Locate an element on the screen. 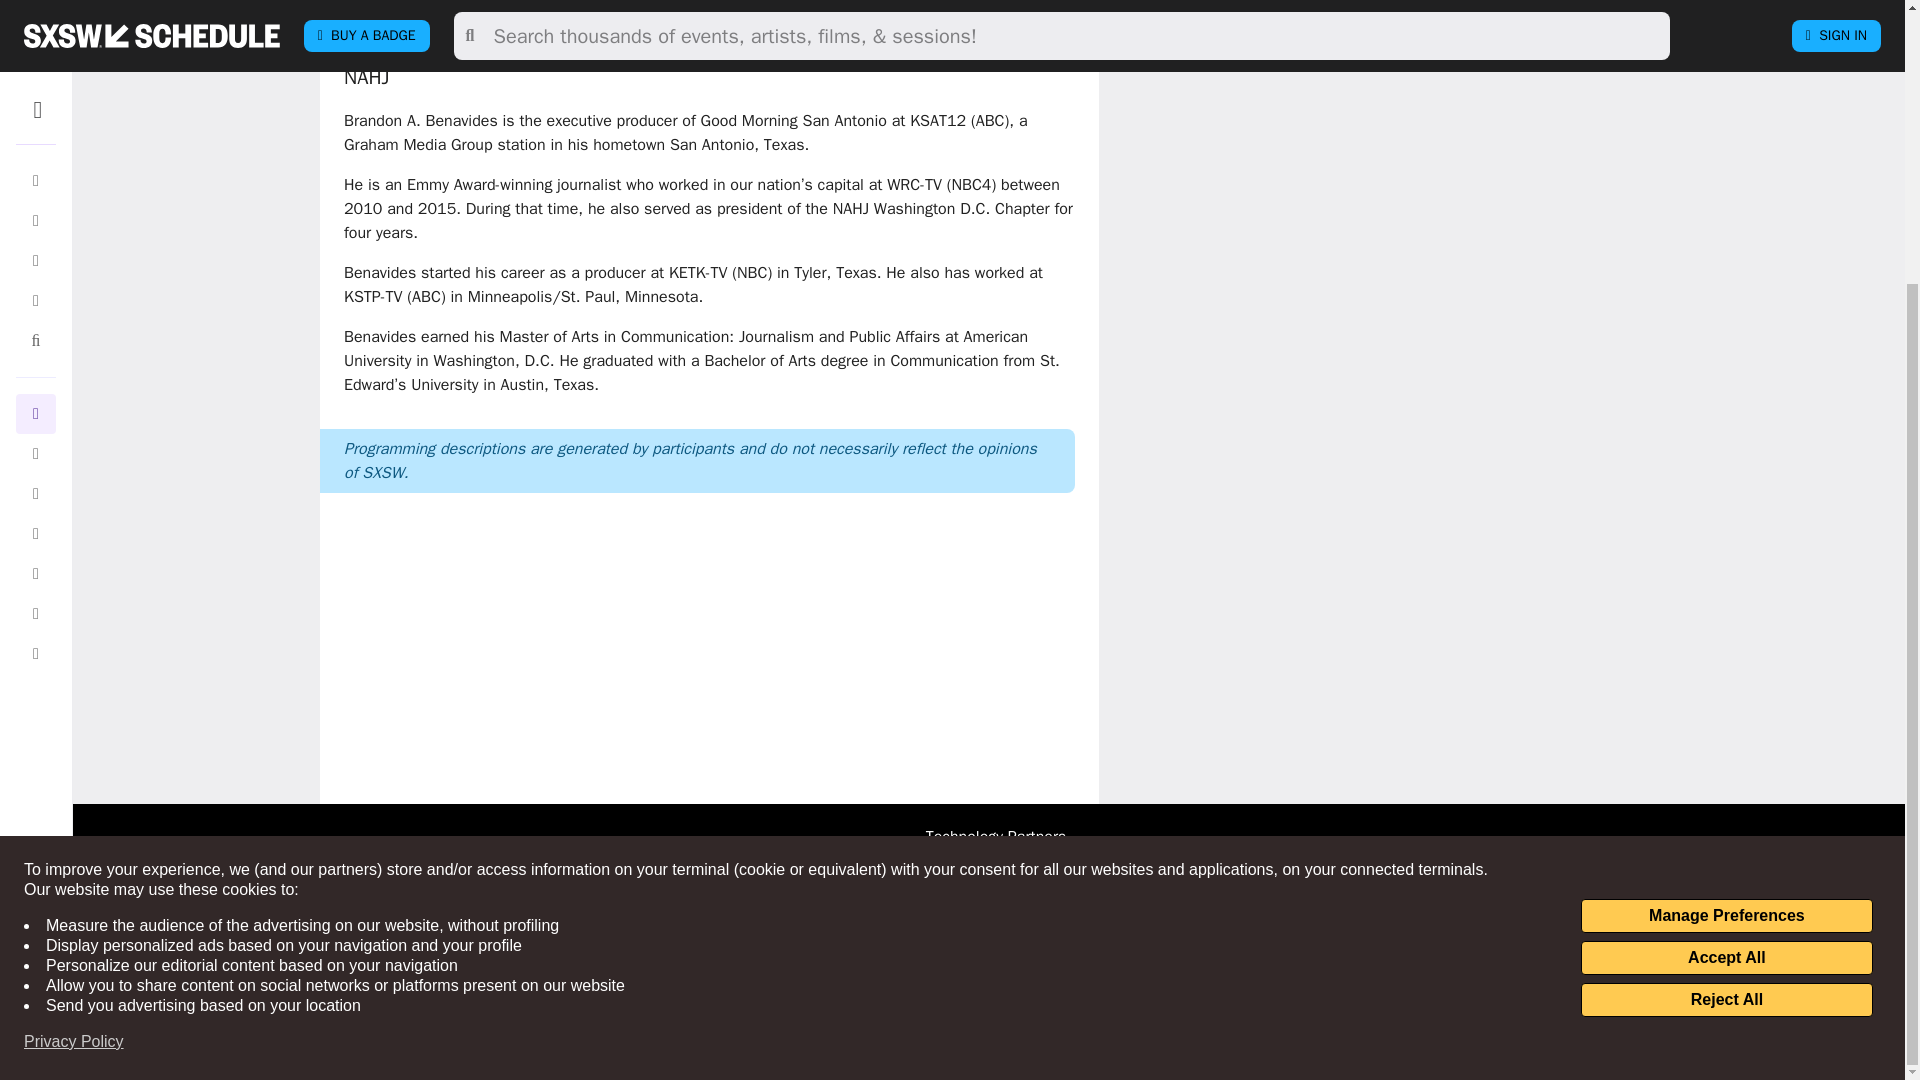  Privacy Policy is located at coordinates (74, 670).